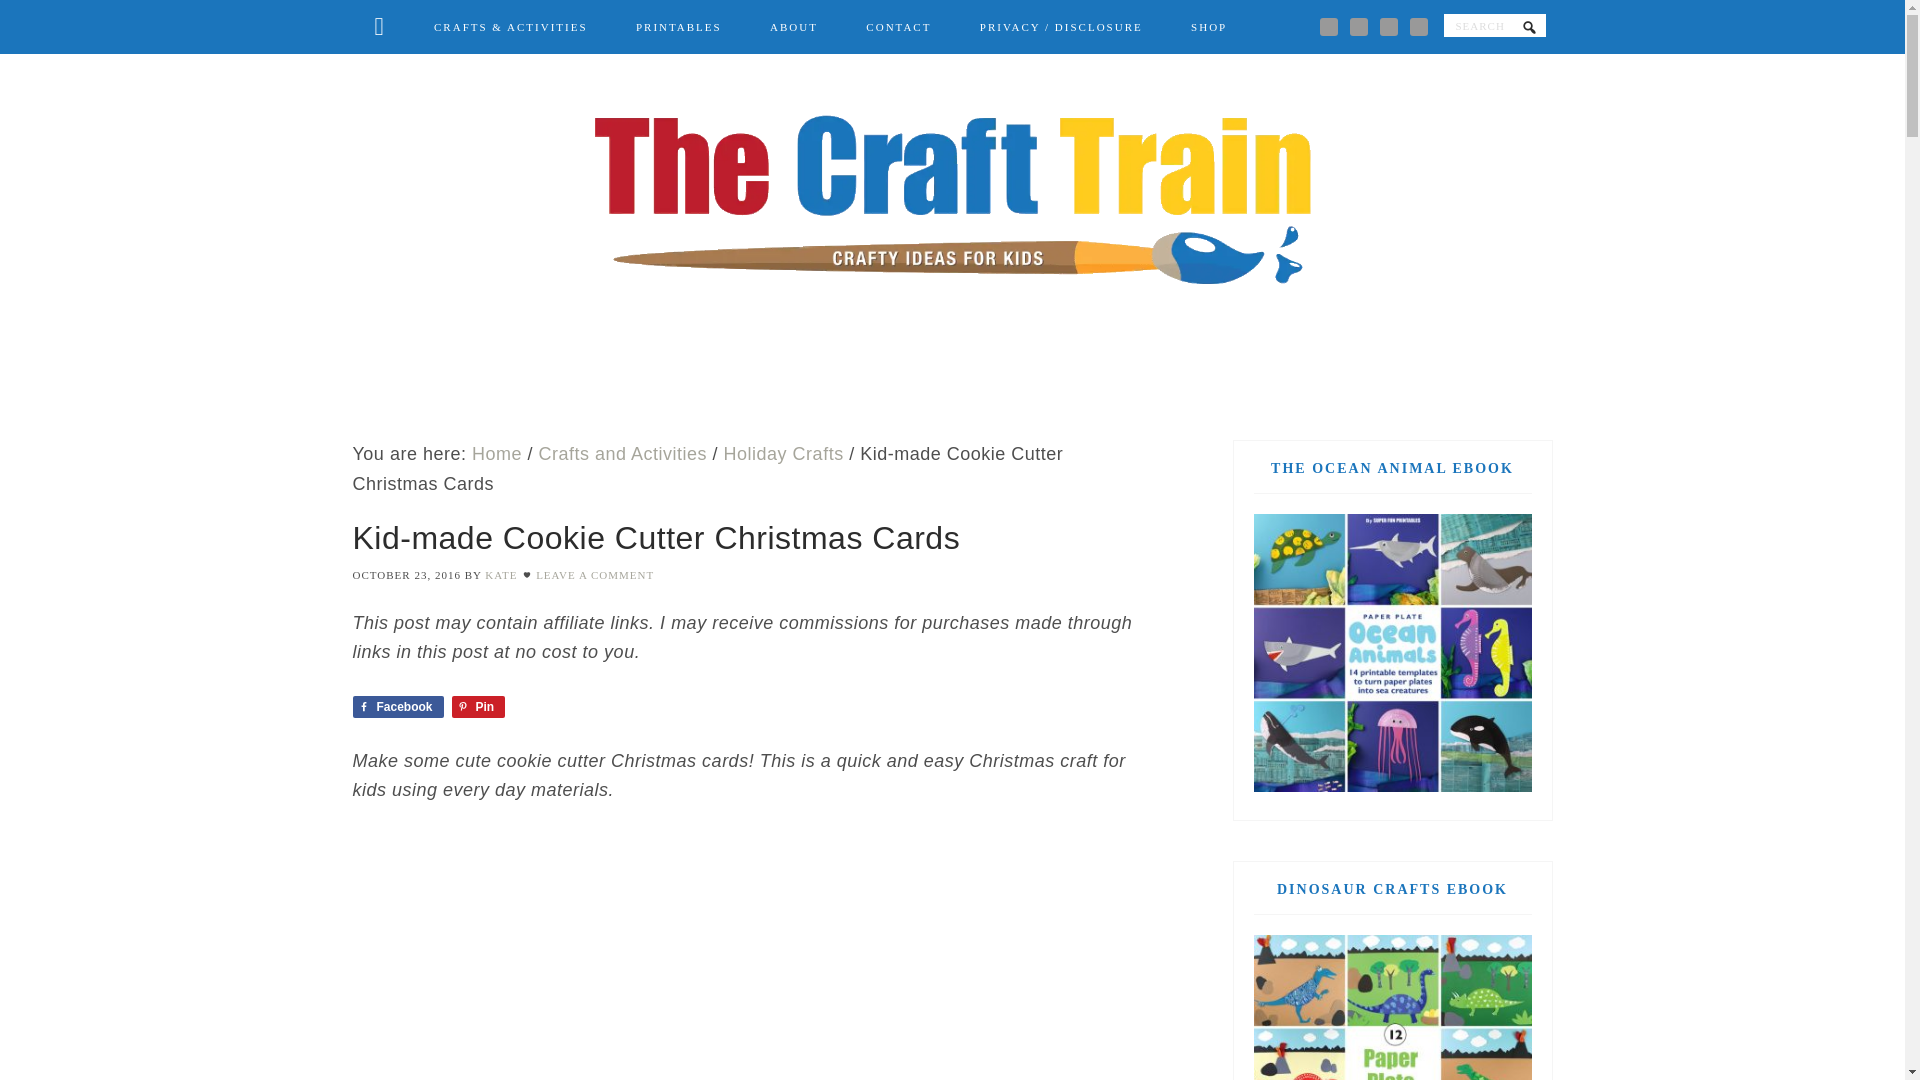 This screenshot has height=1080, width=1920. What do you see at coordinates (497, 454) in the screenshot?
I see `Home` at bounding box center [497, 454].